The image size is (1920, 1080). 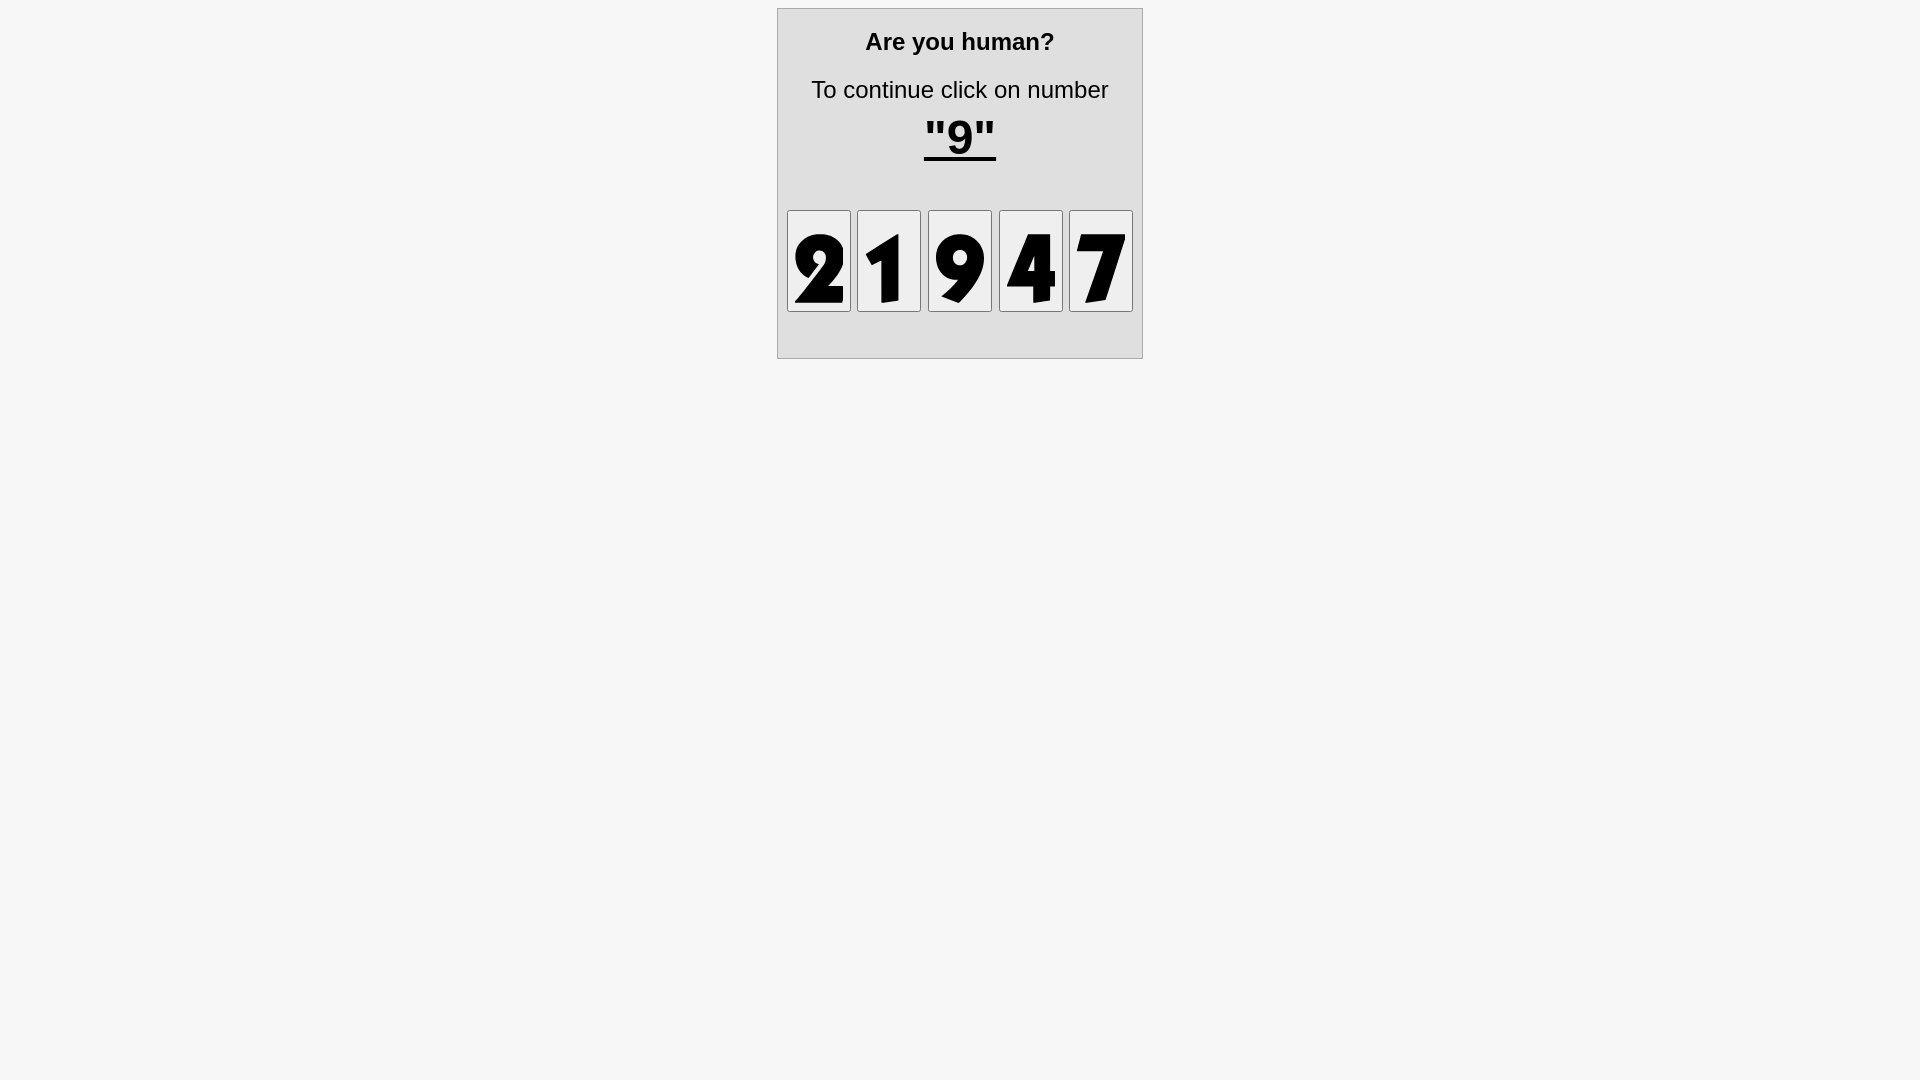 I want to click on 1732443118892424, so click(x=819, y=260).